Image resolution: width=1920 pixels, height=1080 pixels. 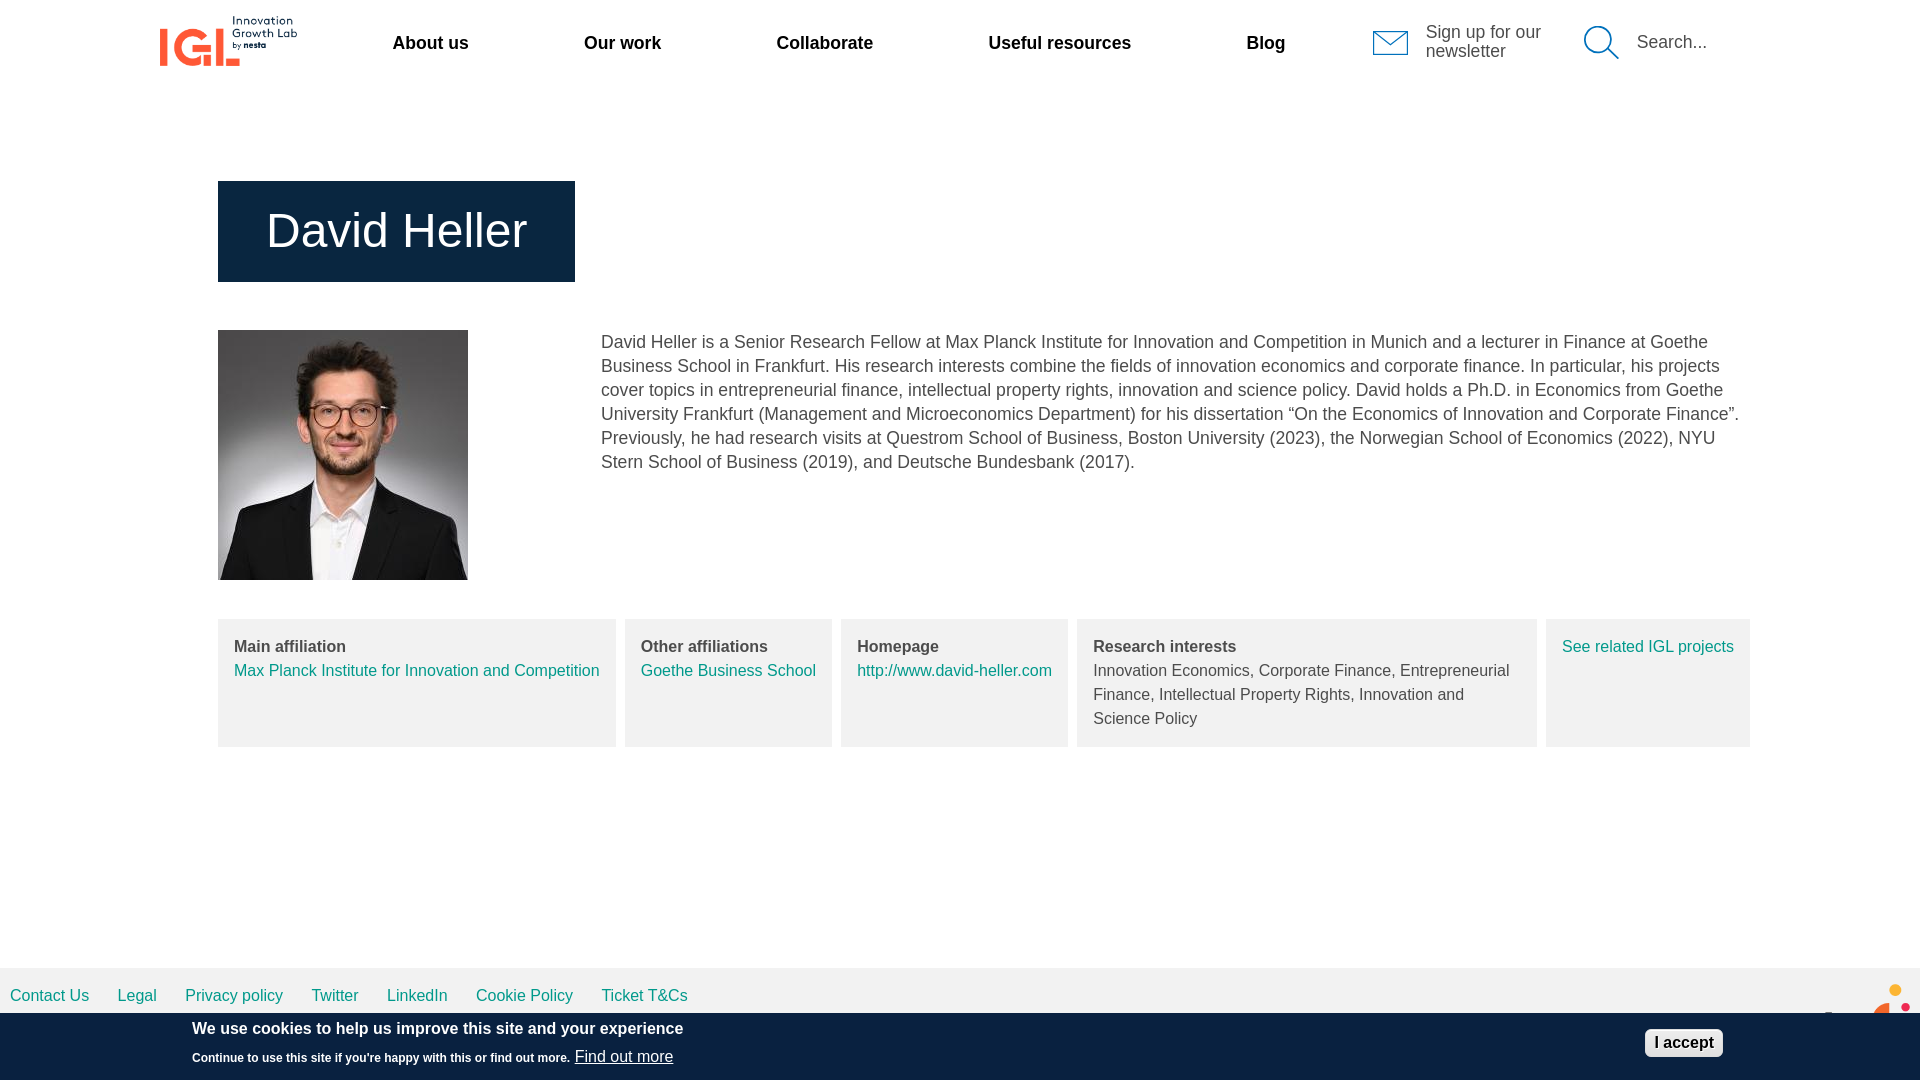 What do you see at coordinates (1265, 42) in the screenshot?
I see `Blog` at bounding box center [1265, 42].